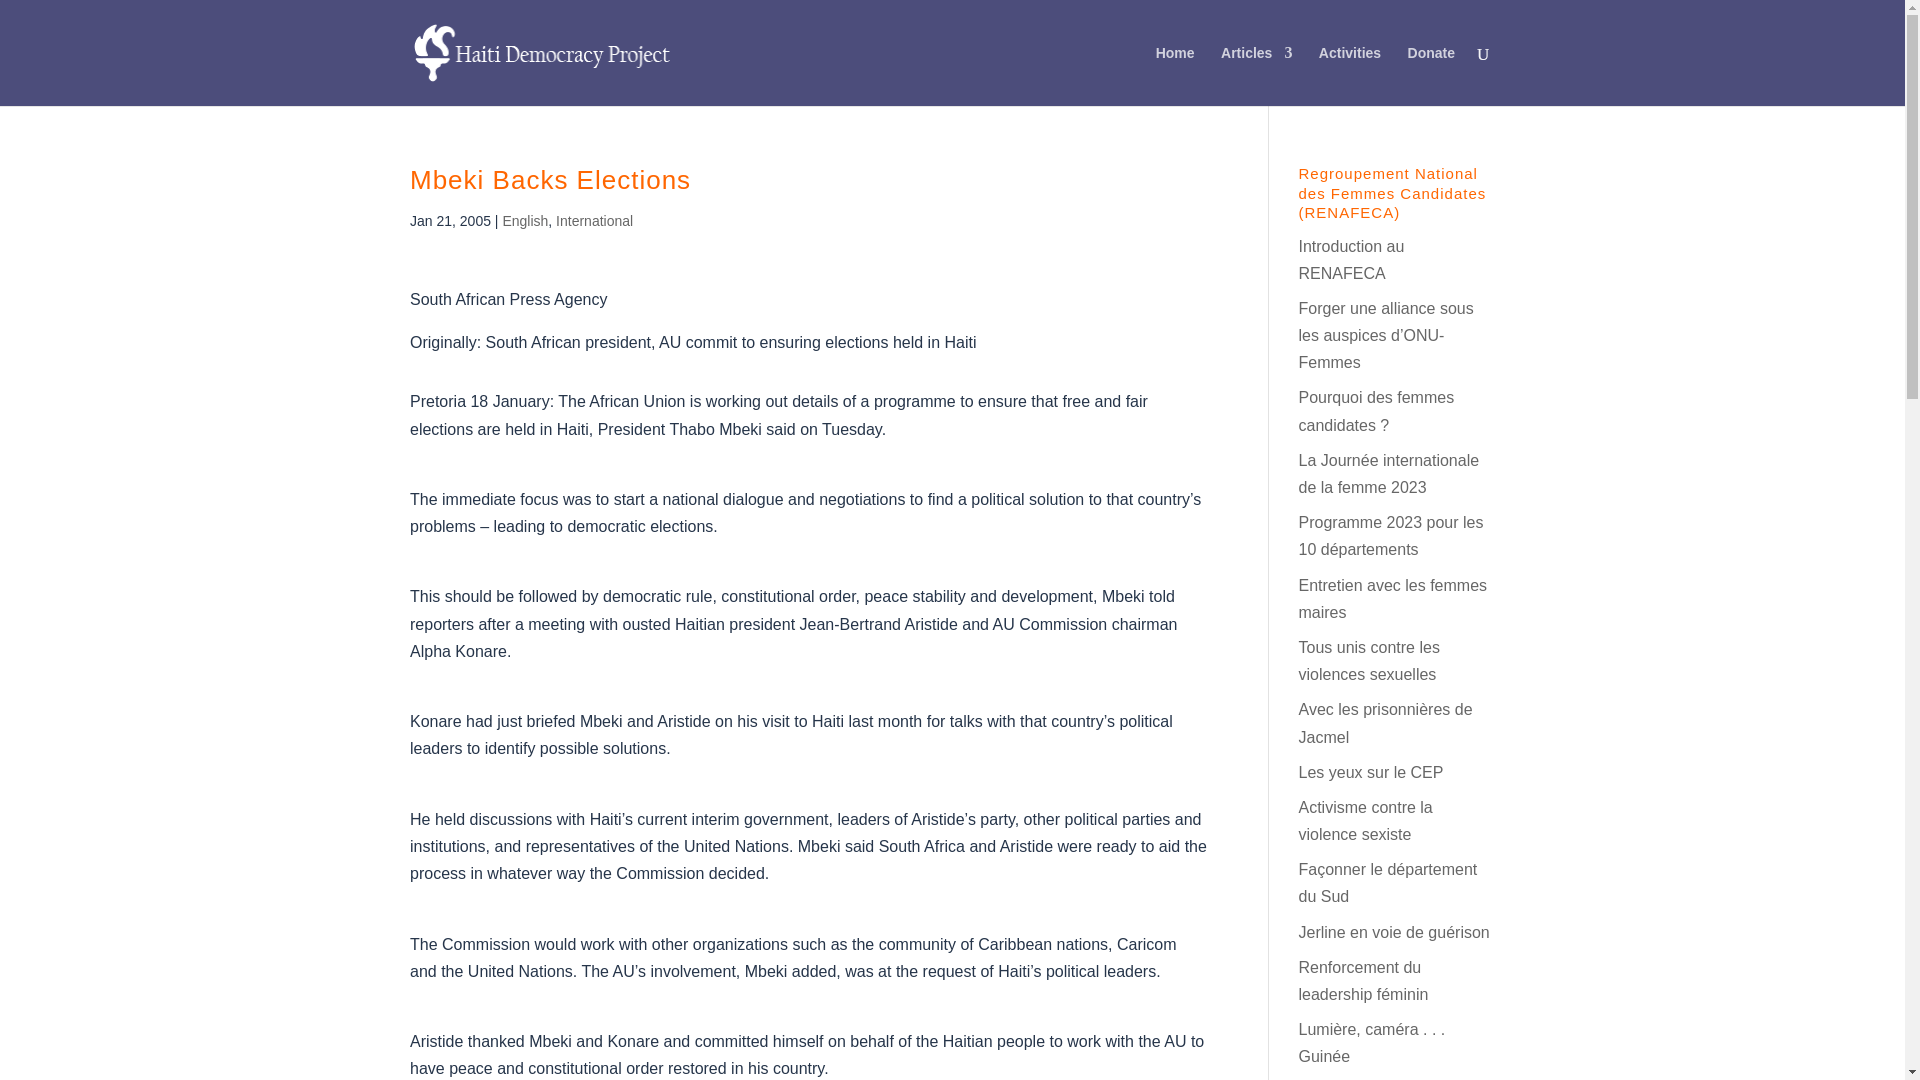  What do you see at coordinates (1364, 821) in the screenshot?
I see `Activisme contre la violence sexiste` at bounding box center [1364, 821].